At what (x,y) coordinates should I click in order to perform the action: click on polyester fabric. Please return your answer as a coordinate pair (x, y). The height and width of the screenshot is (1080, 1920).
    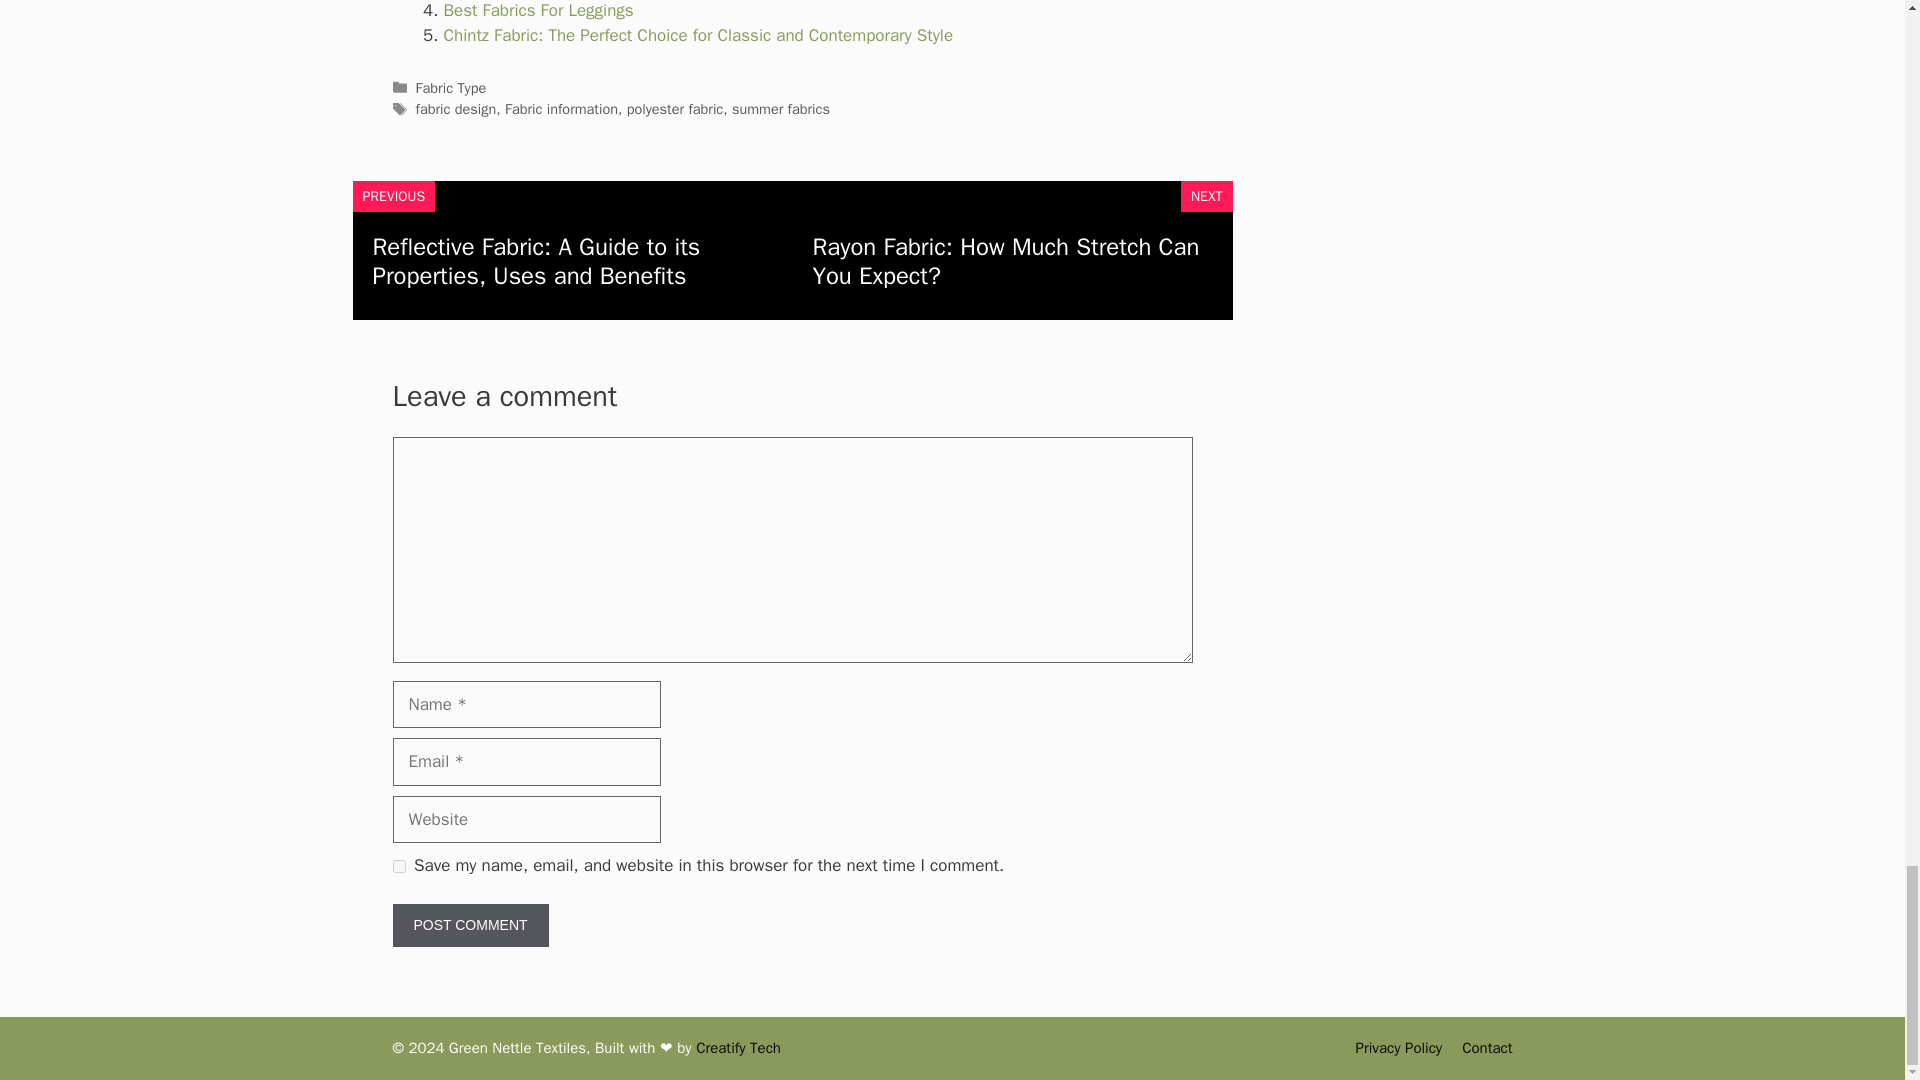
    Looking at the image, I should click on (675, 108).